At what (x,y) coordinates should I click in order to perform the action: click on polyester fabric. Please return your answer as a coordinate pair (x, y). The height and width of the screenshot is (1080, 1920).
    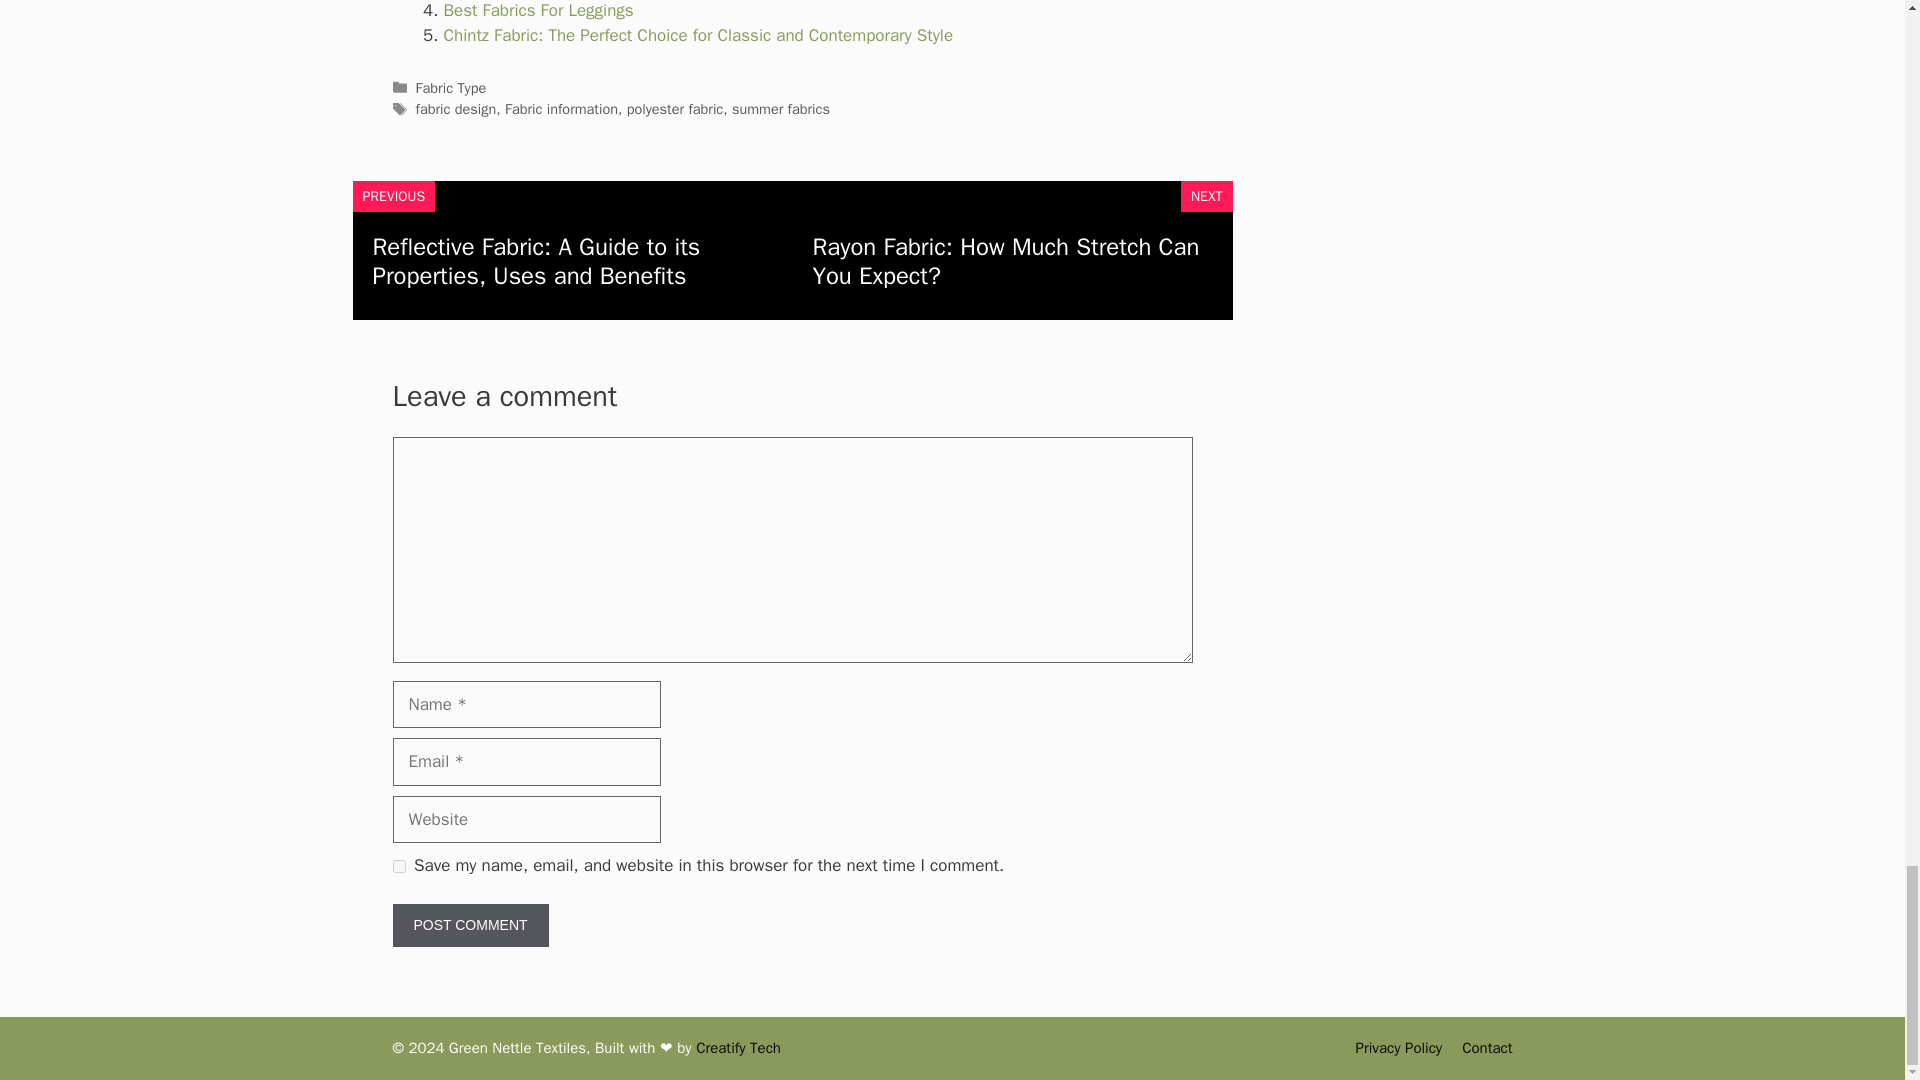
    Looking at the image, I should click on (675, 108).